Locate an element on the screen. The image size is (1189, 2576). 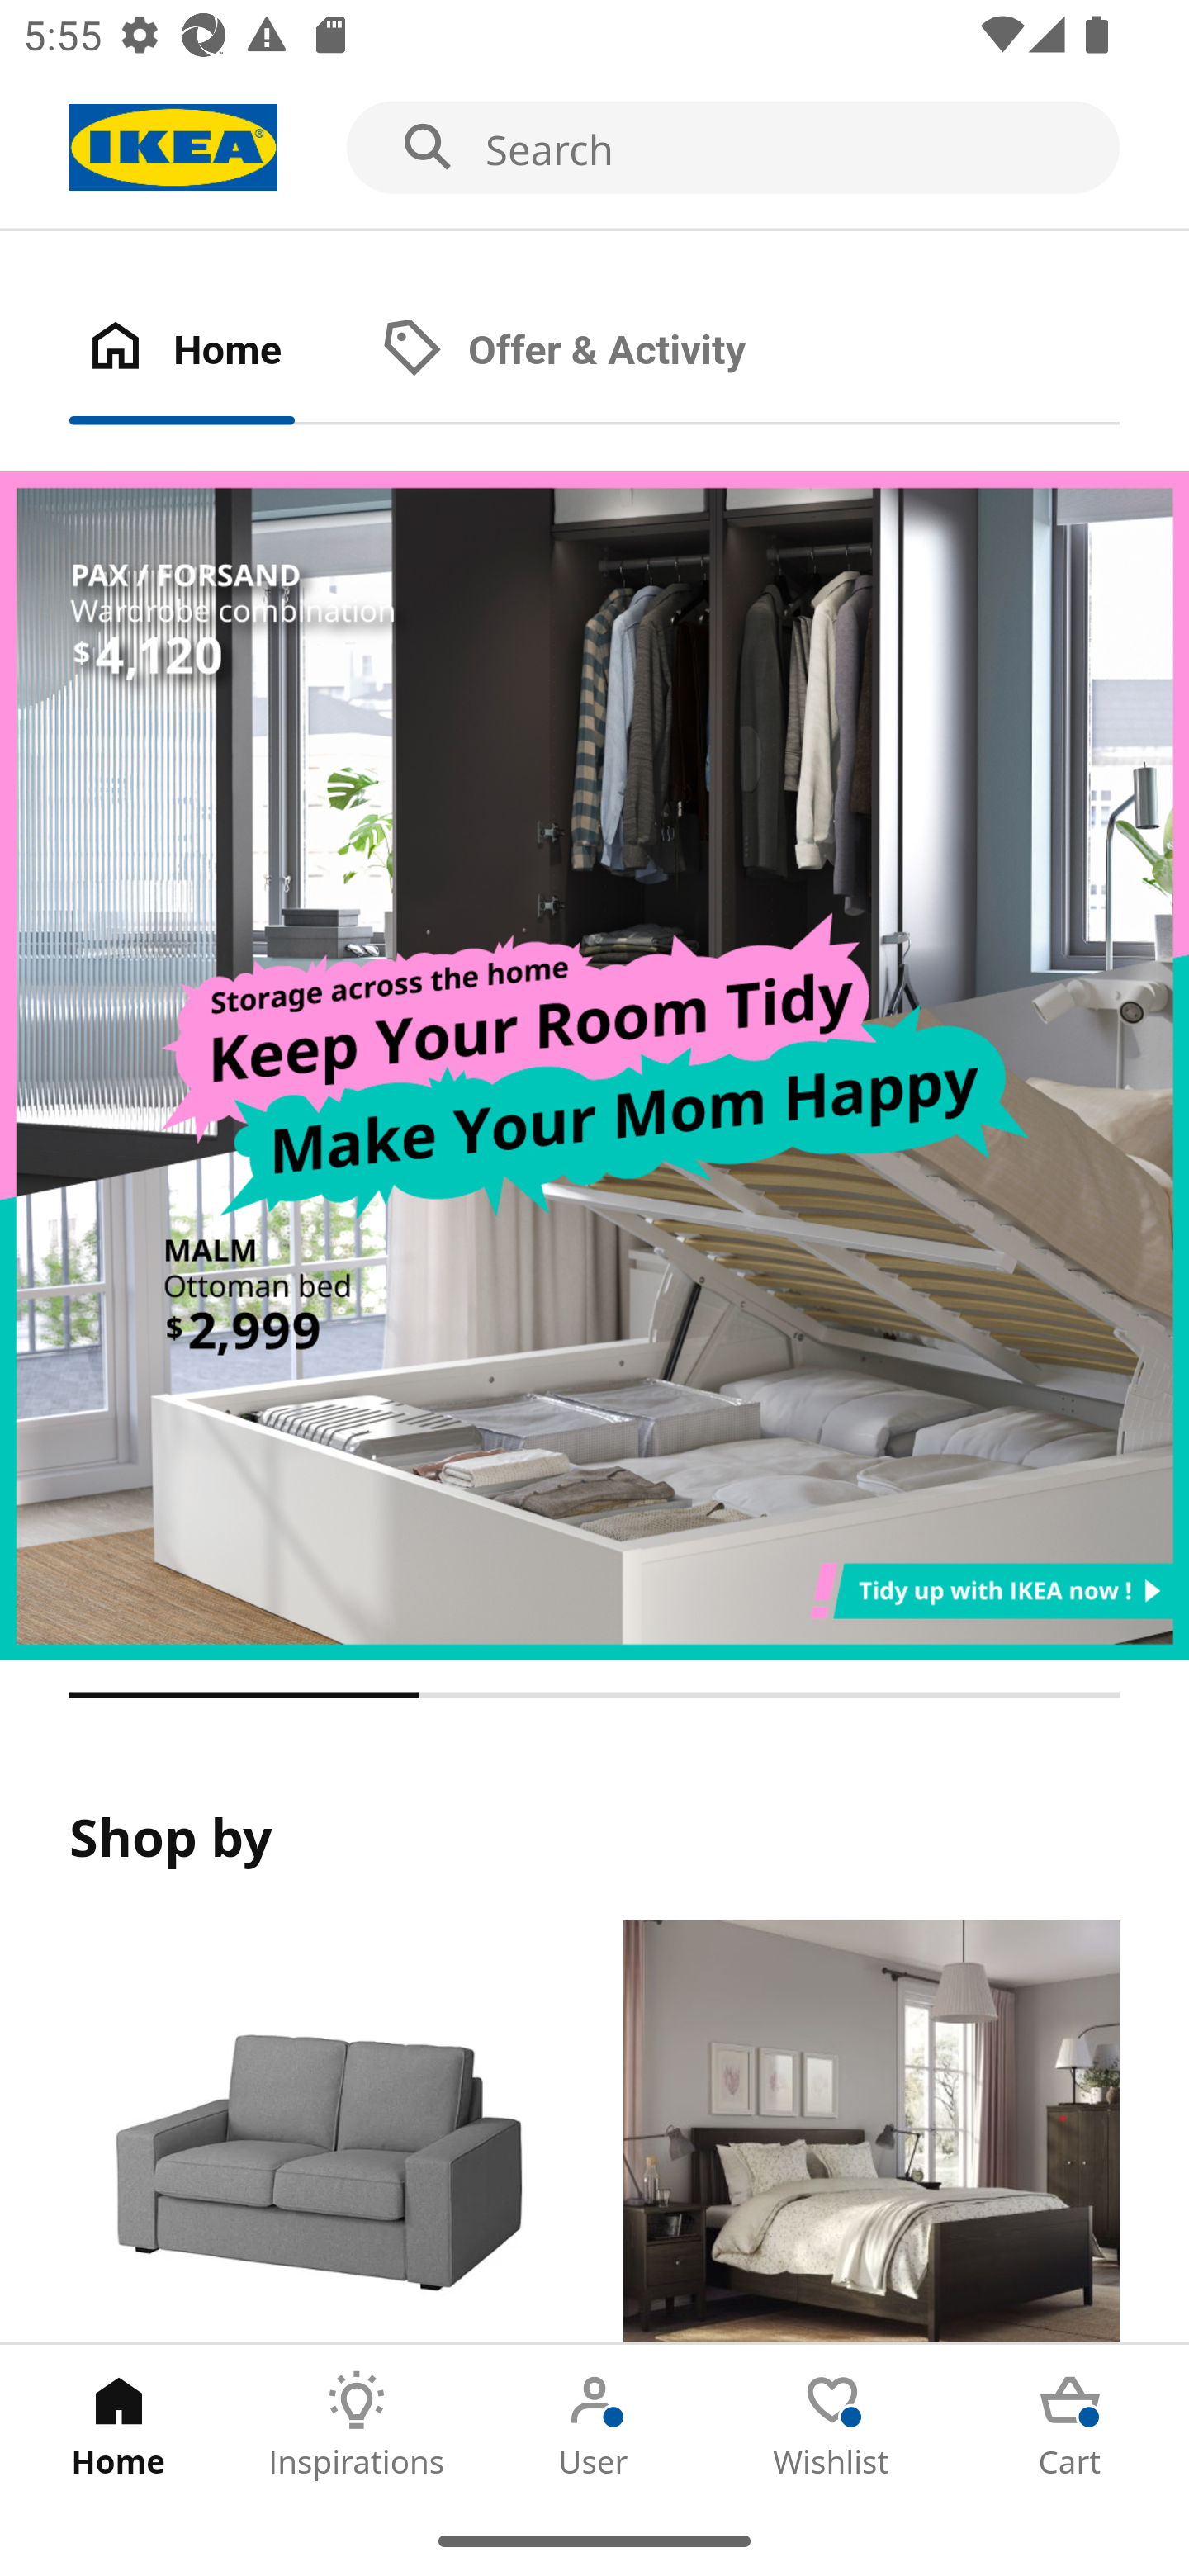
Cart
Tab 5 of 5 is located at coordinates (1070, 2425).